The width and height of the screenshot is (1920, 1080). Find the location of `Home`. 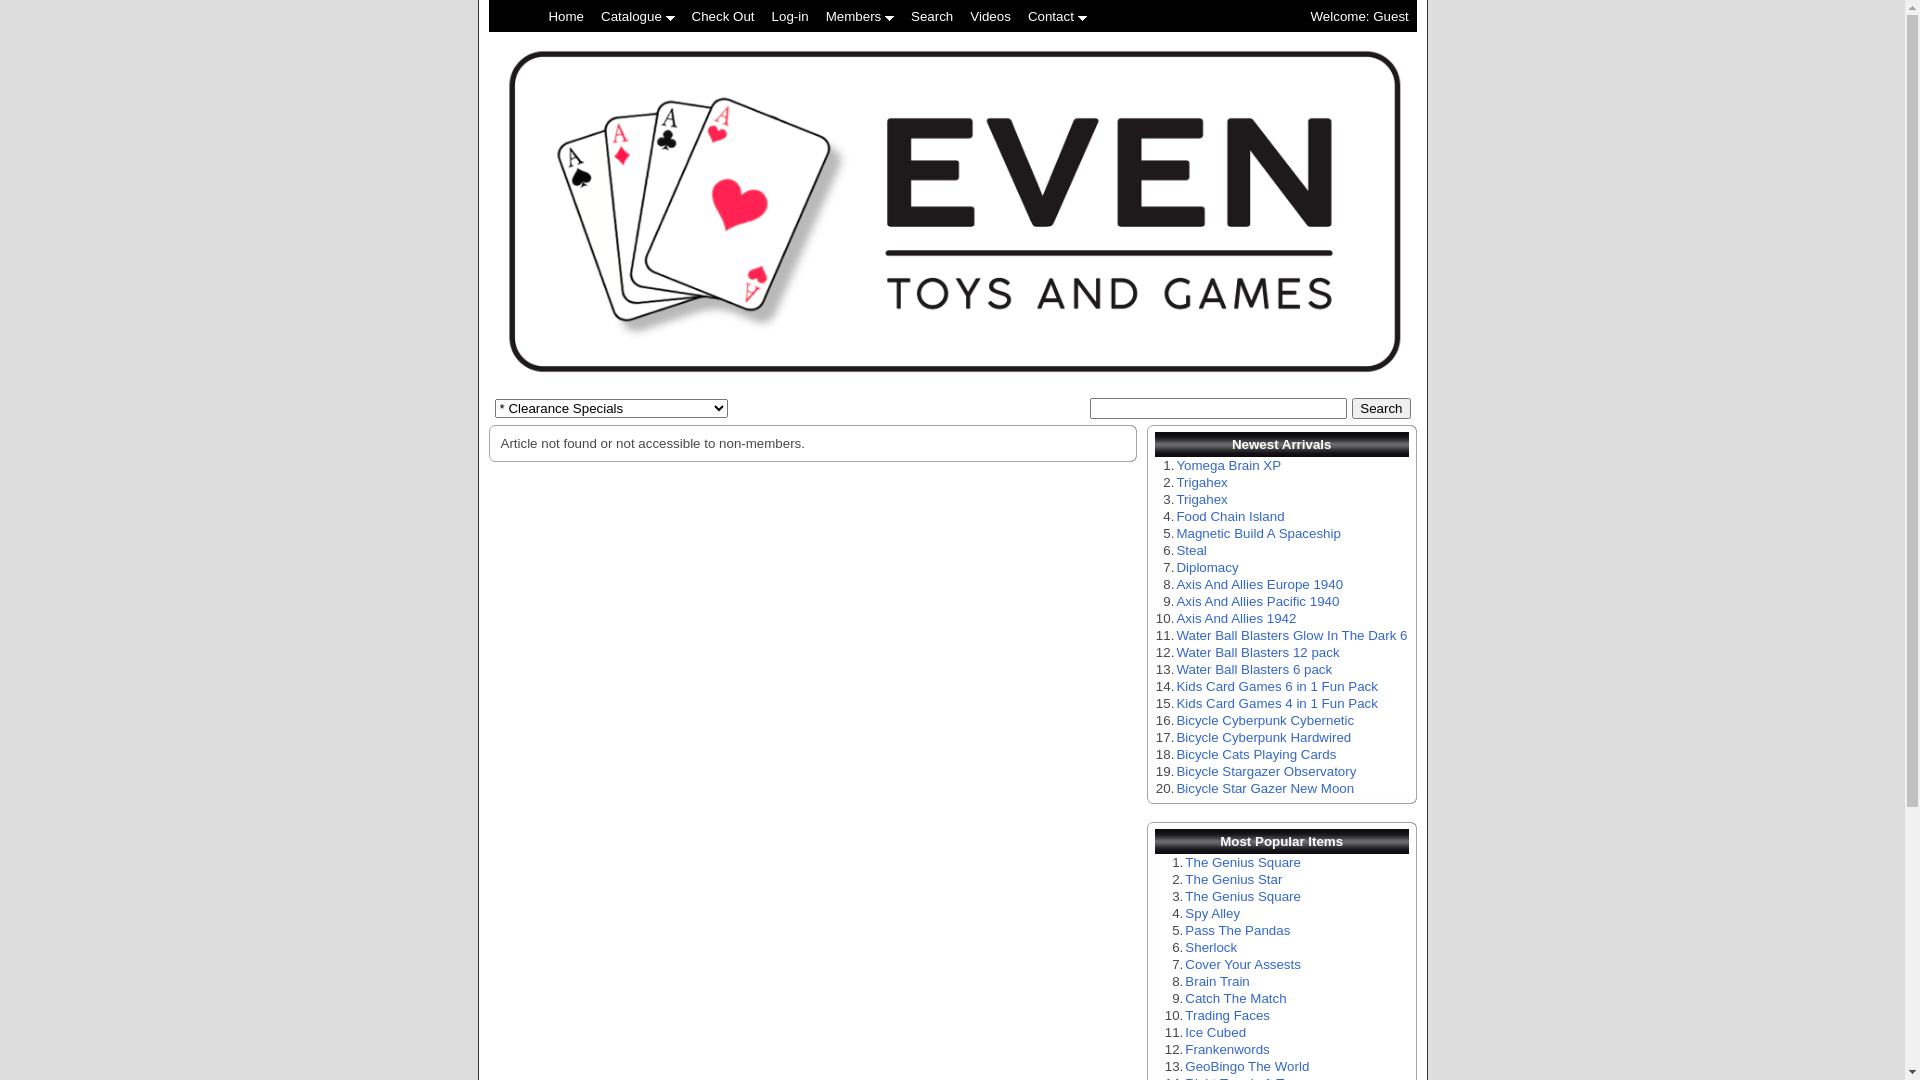

Home is located at coordinates (566, 16).